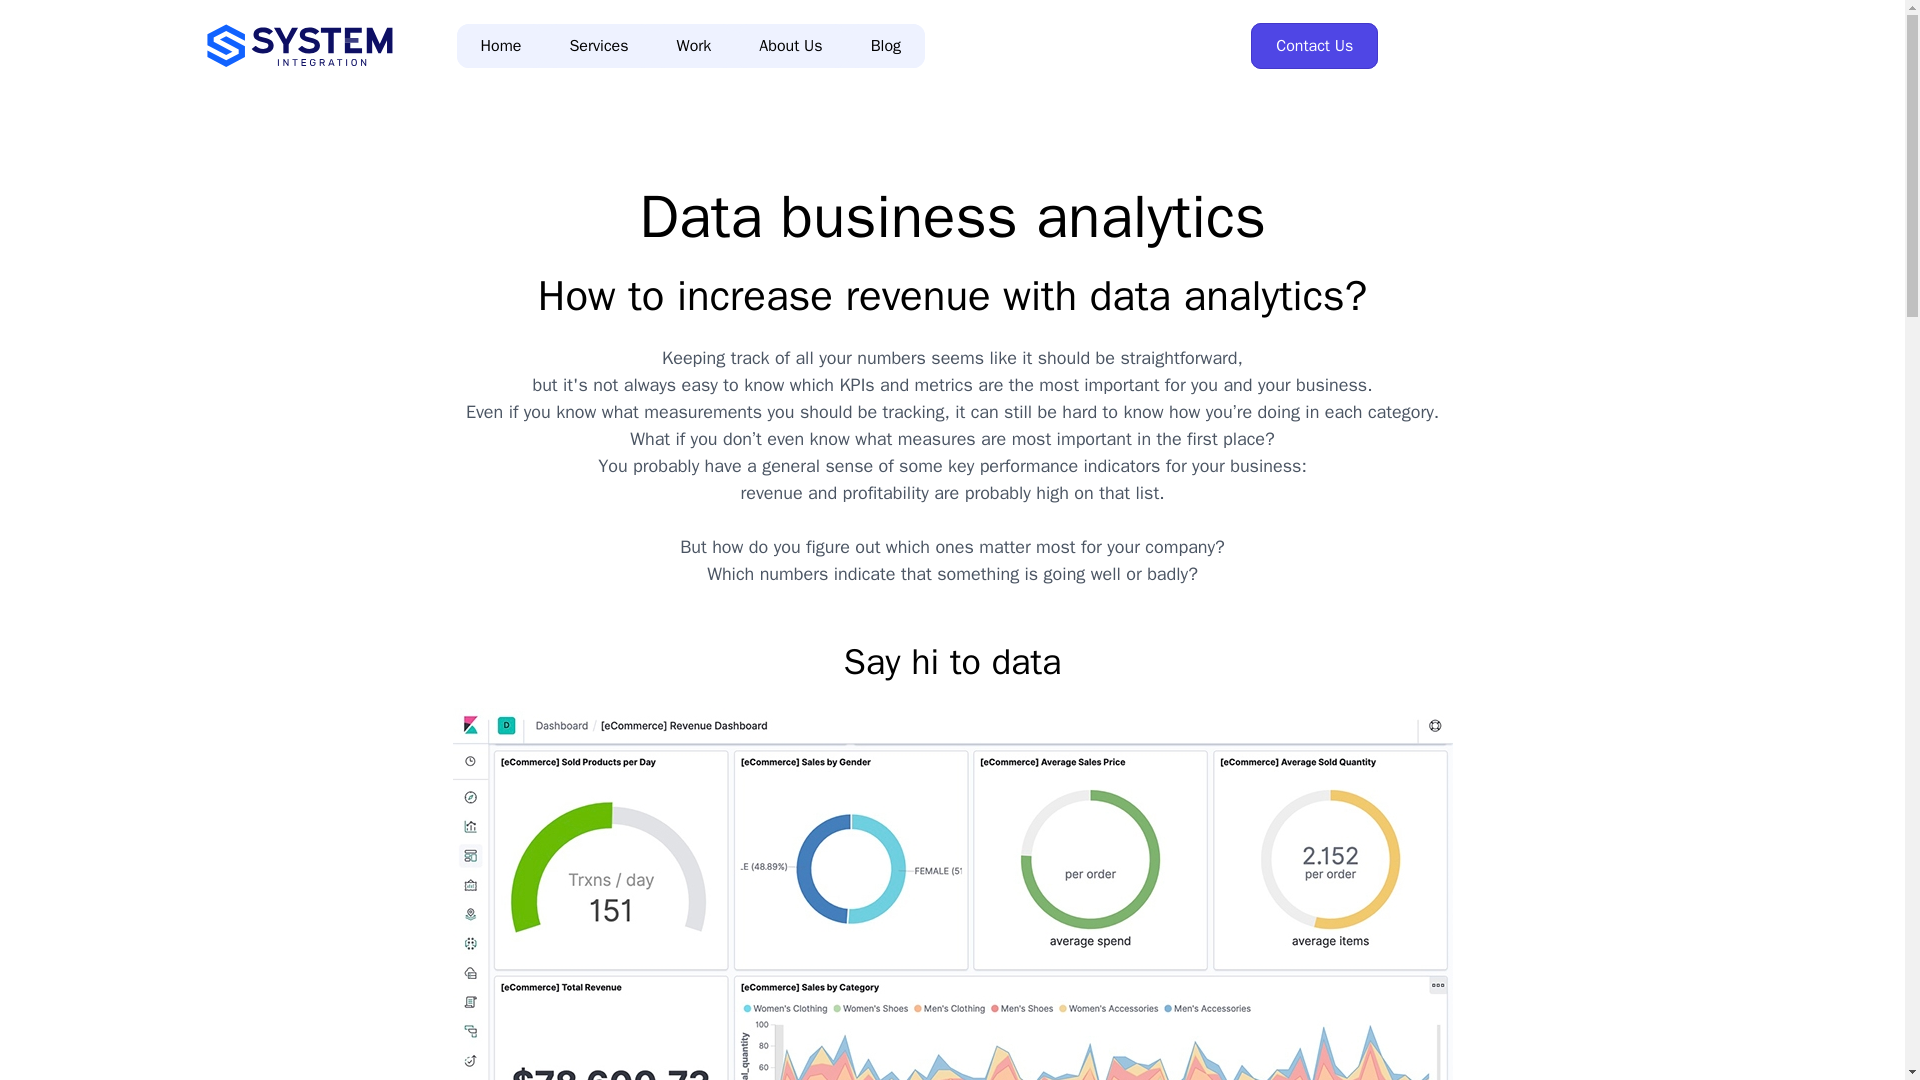  I want to click on Contact Us, so click(1314, 46).